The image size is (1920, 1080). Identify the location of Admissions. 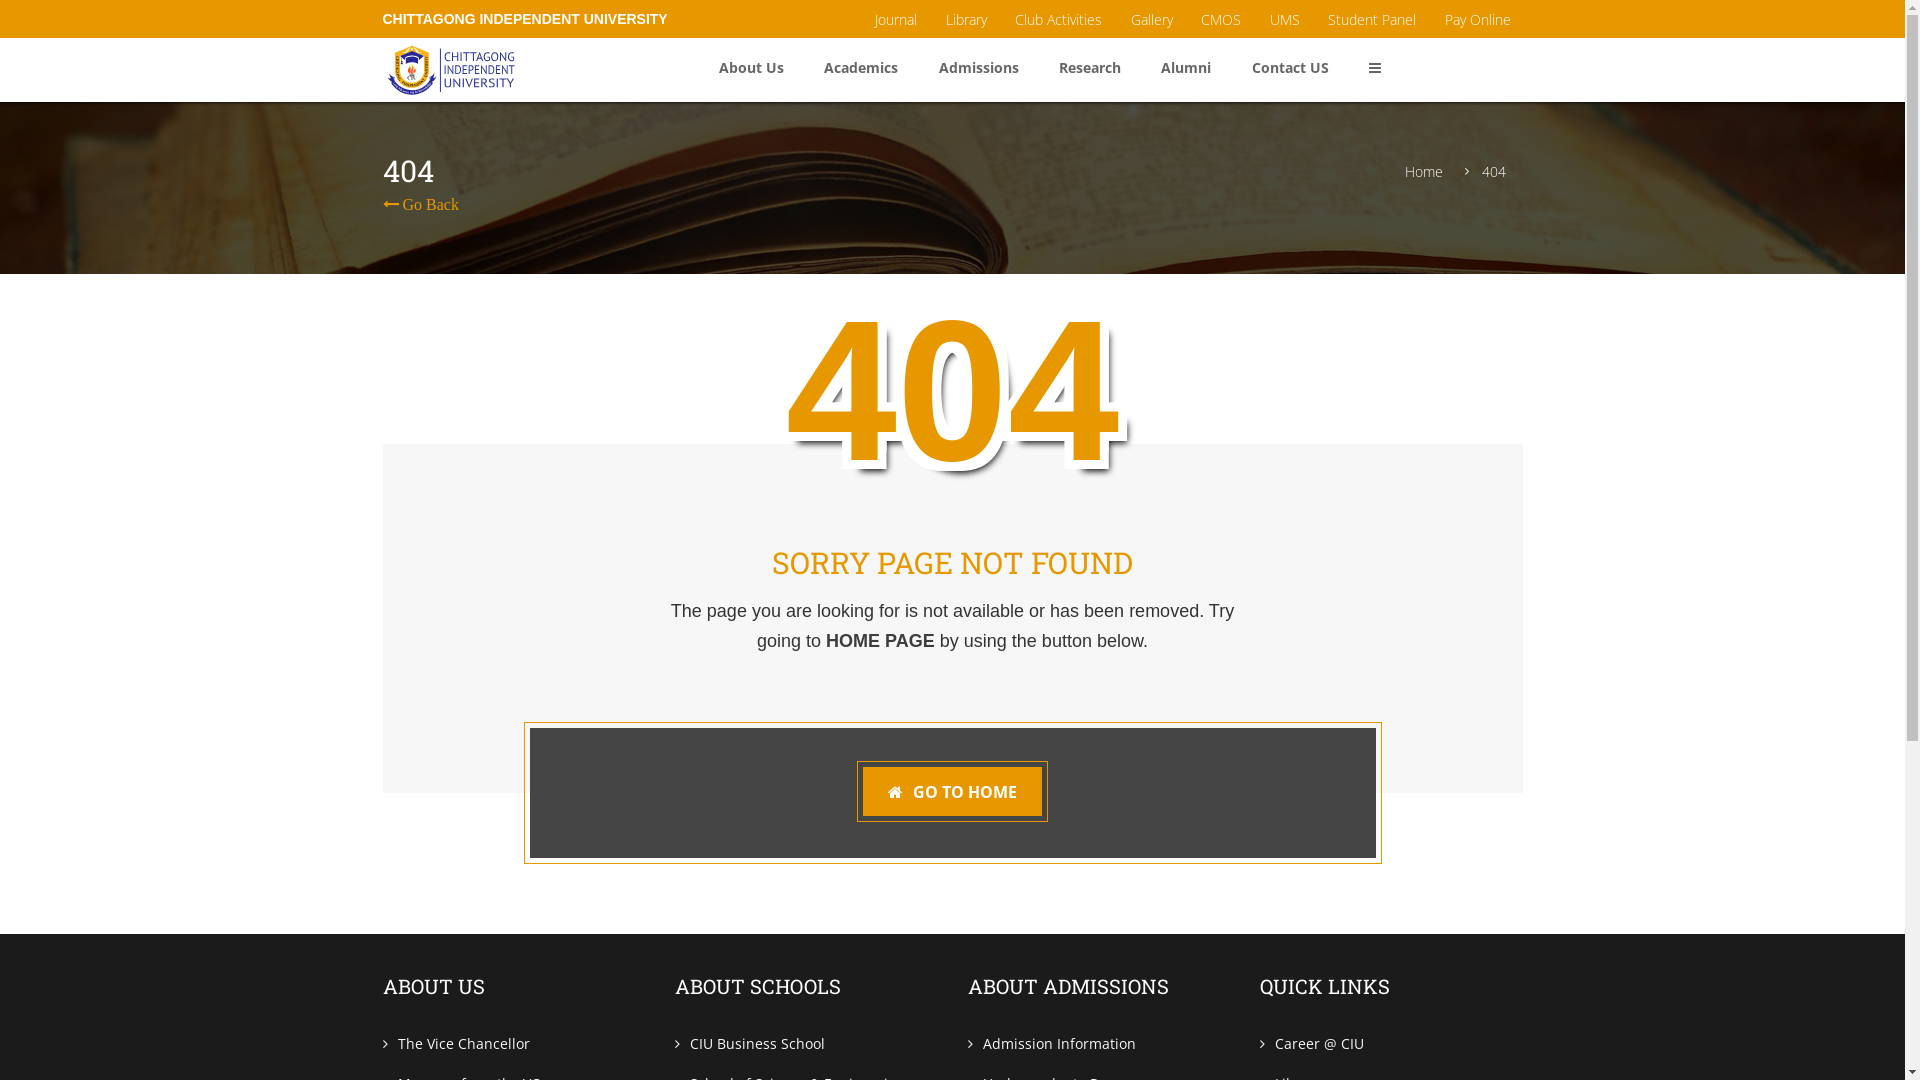
(979, 68).